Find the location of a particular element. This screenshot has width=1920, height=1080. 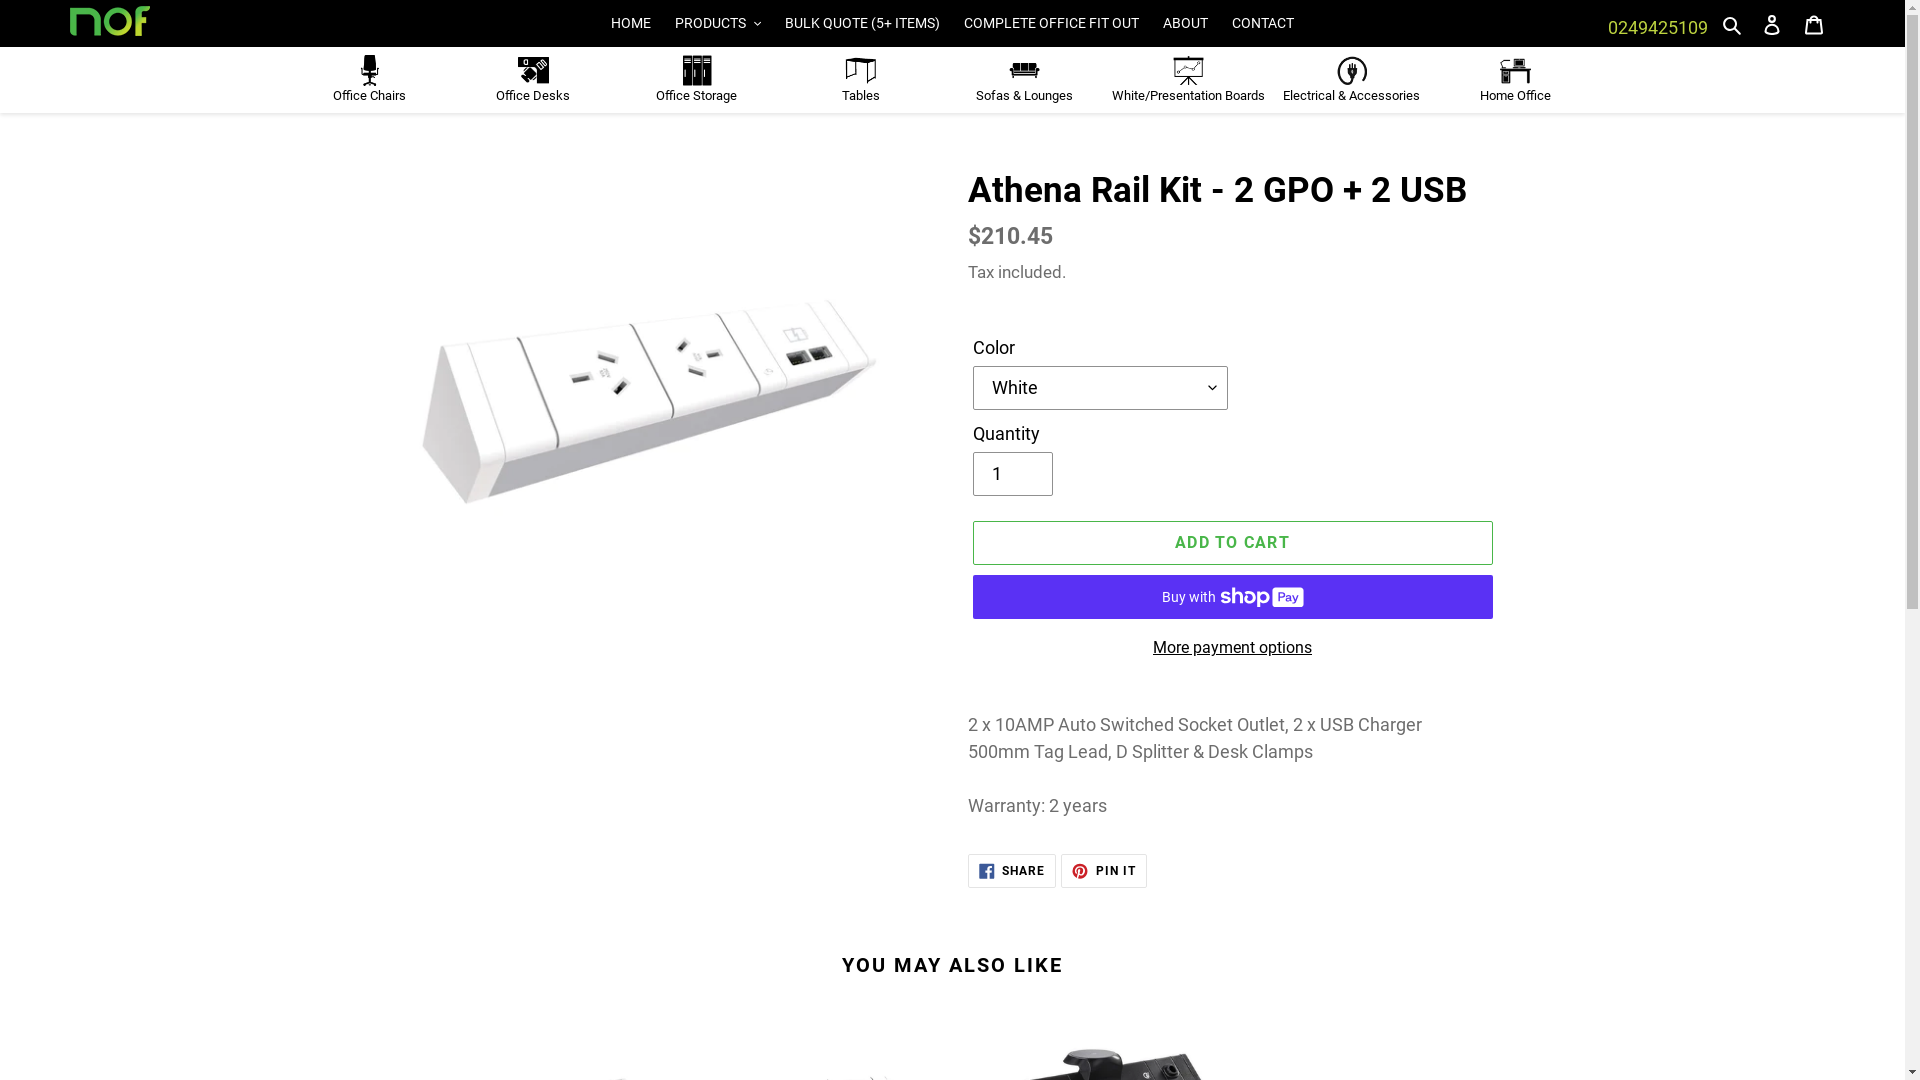

Electrical & Accessories is located at coordinates (1352, 79).